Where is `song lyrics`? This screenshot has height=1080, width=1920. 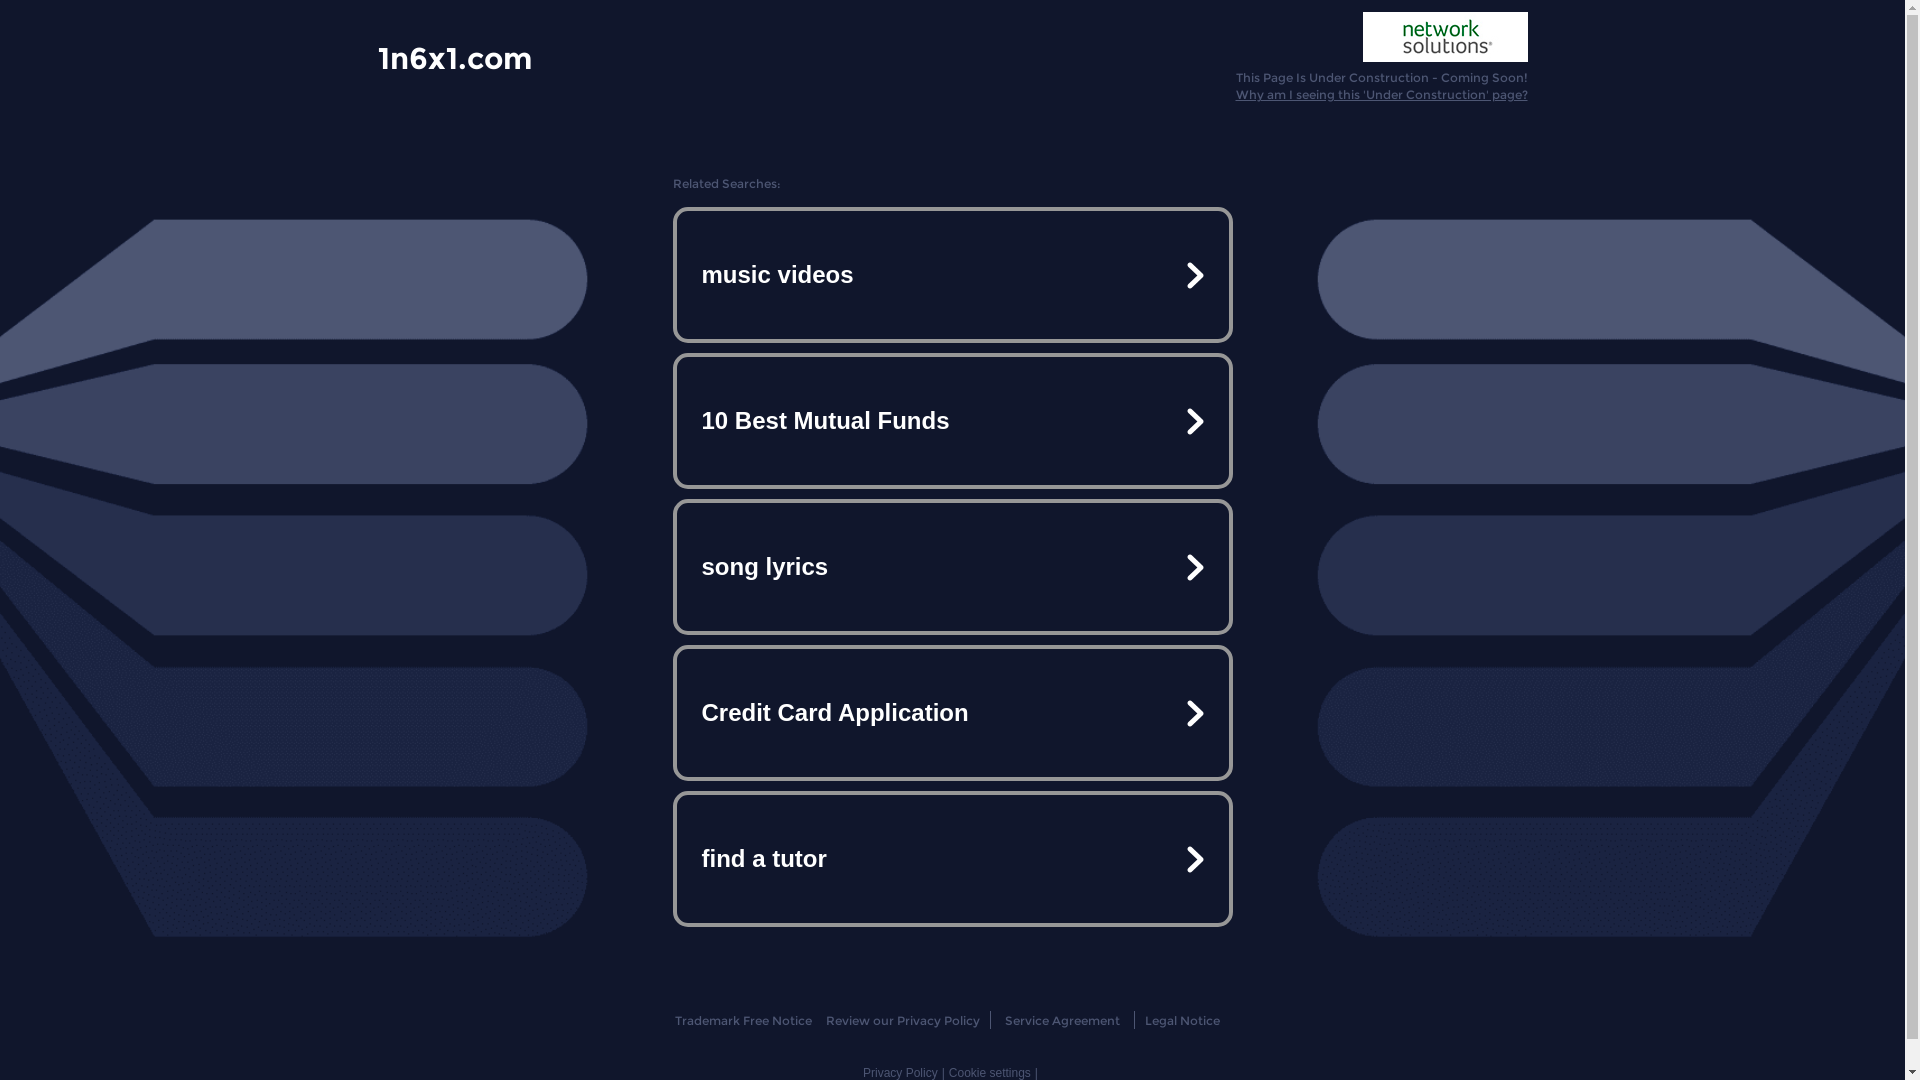
song lyrics is located at coordinates (952, 567).